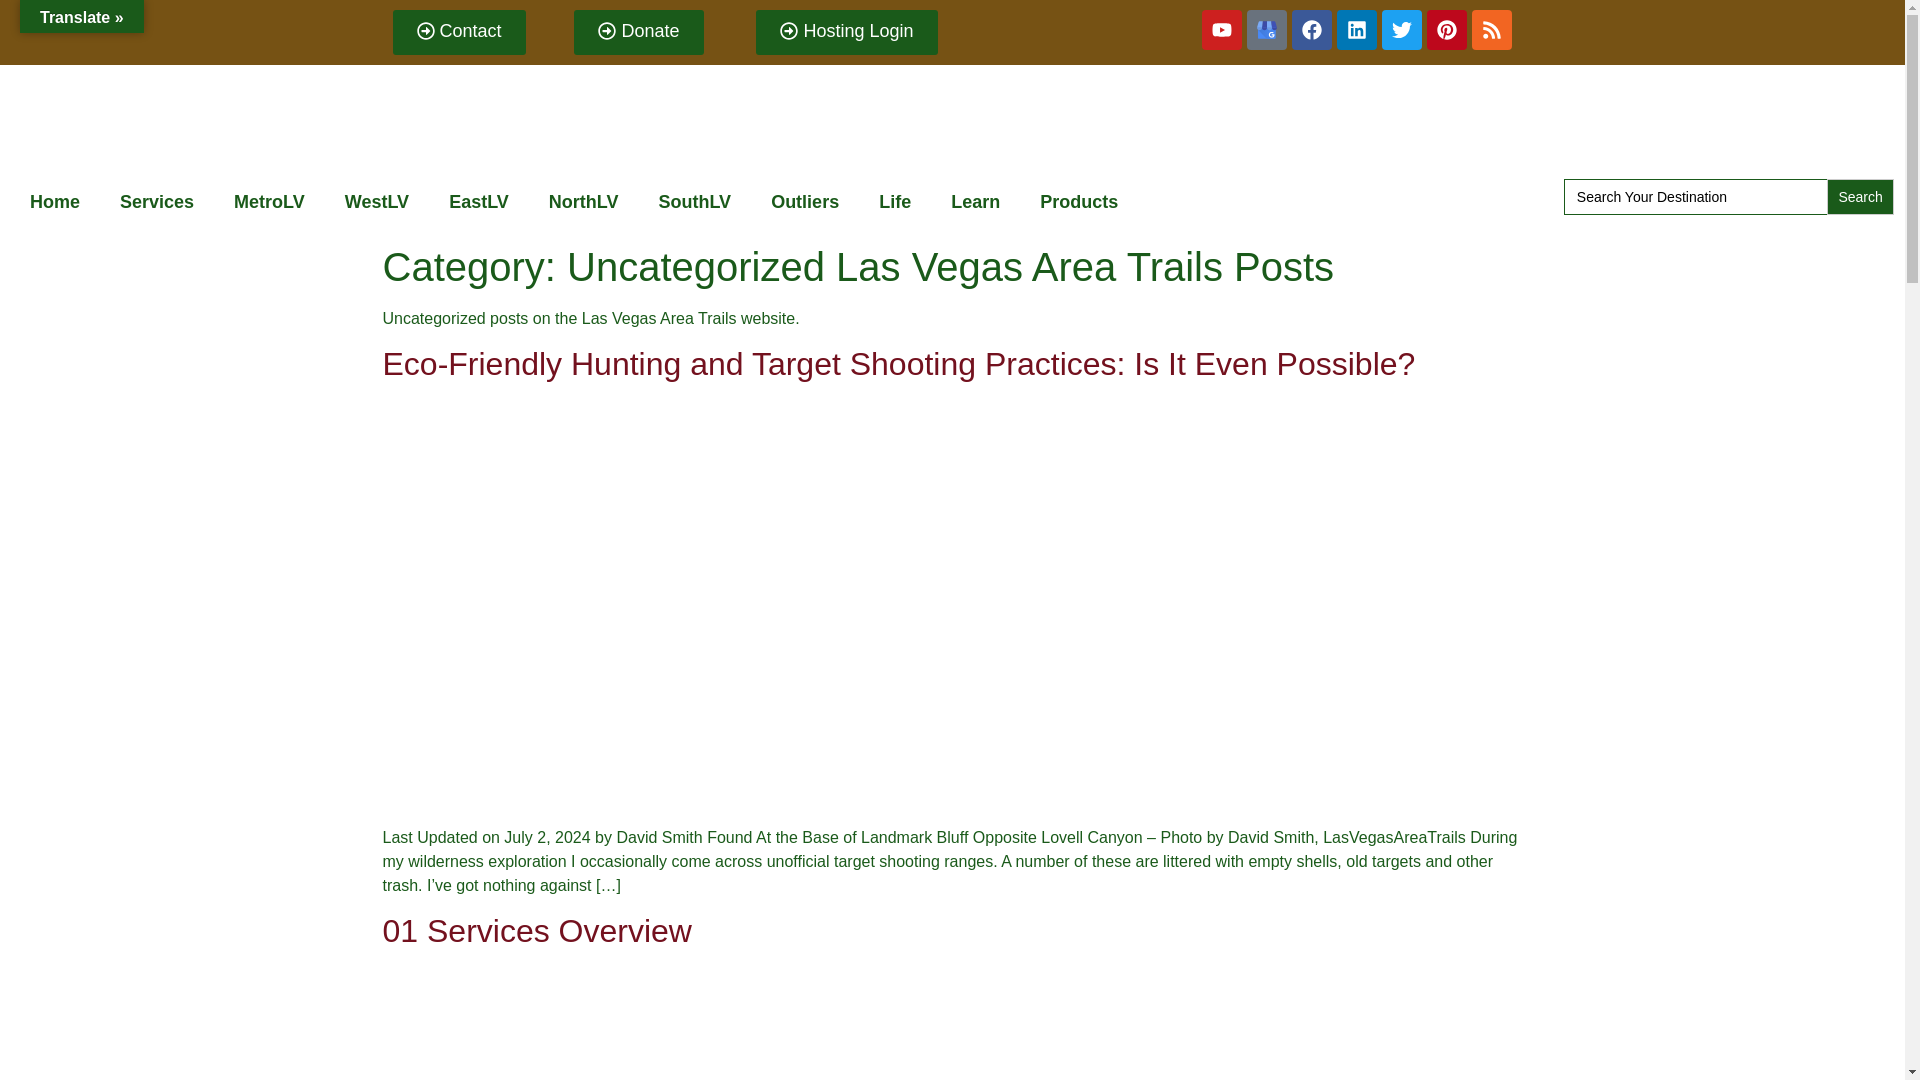  I want to click on Donate, so click(638, 32).